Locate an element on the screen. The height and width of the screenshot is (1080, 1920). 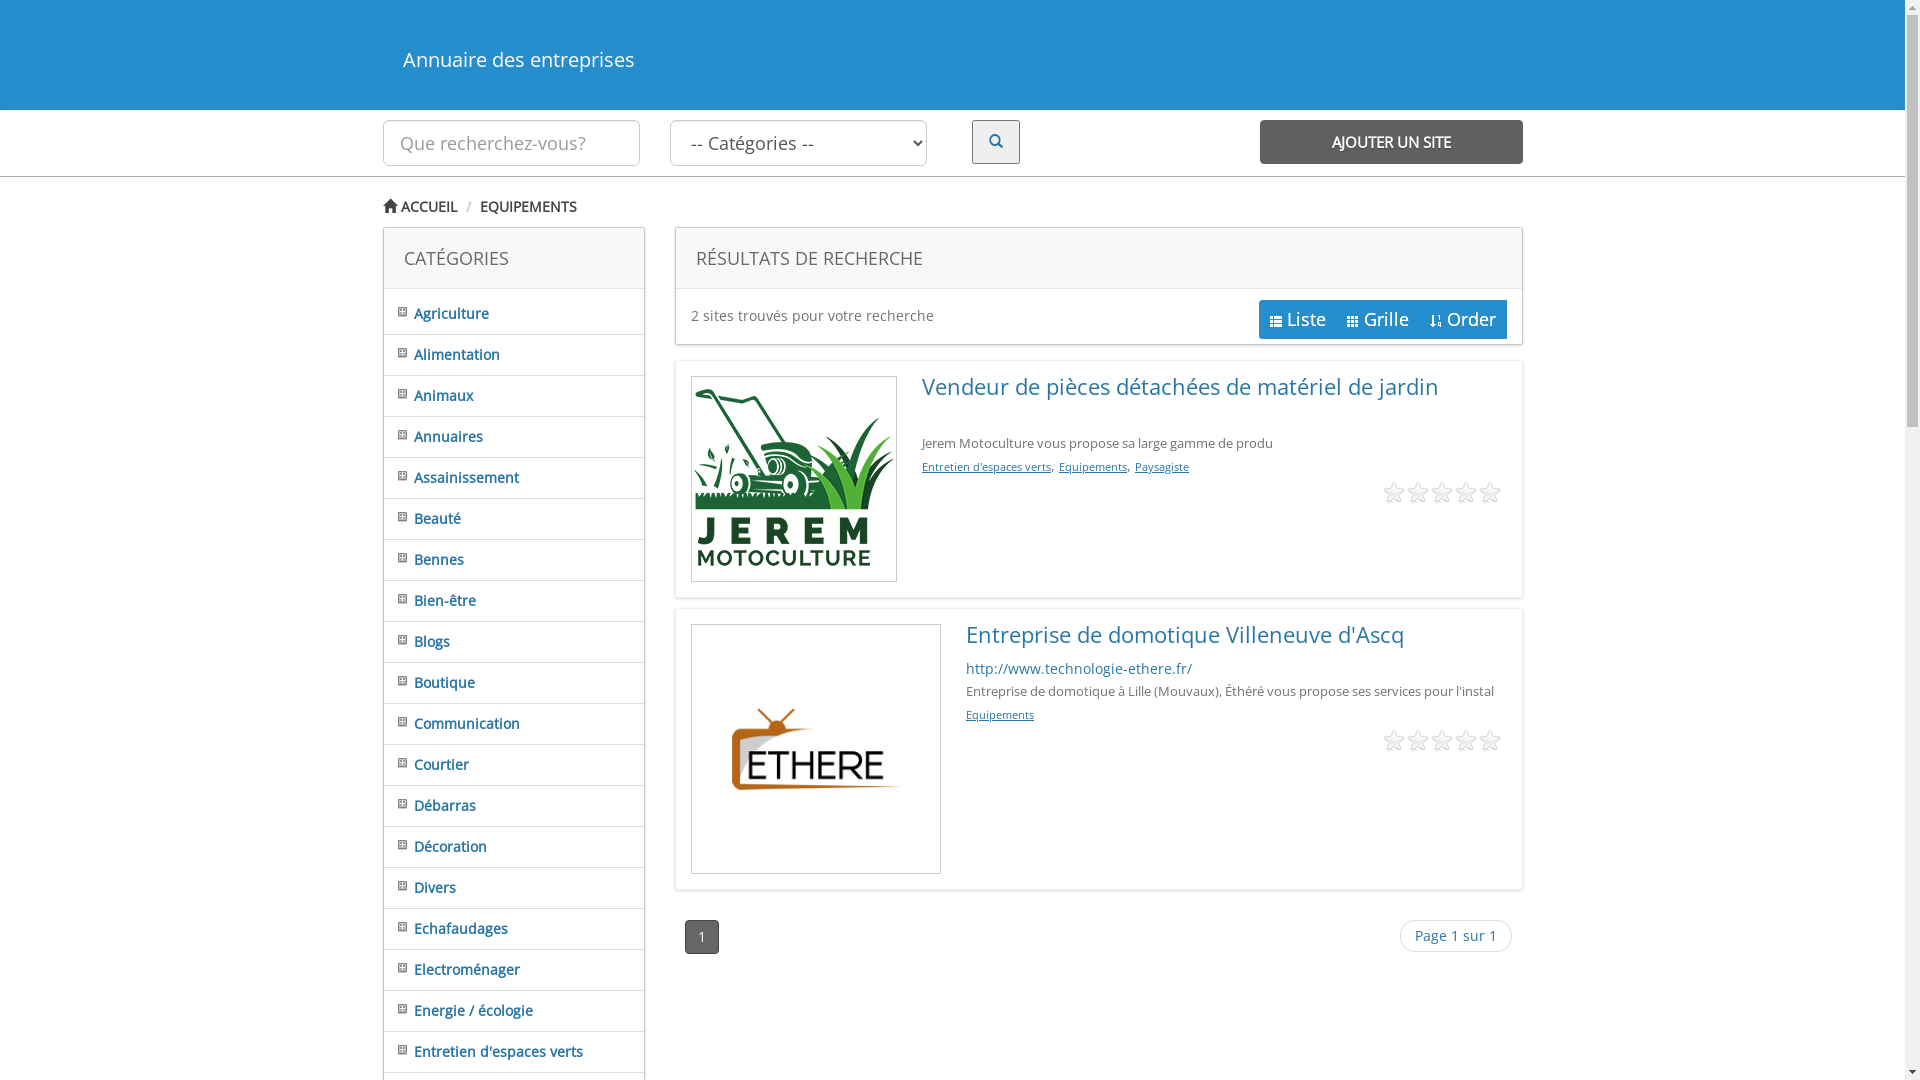
Equipements is located at coordinates (1093, 466).